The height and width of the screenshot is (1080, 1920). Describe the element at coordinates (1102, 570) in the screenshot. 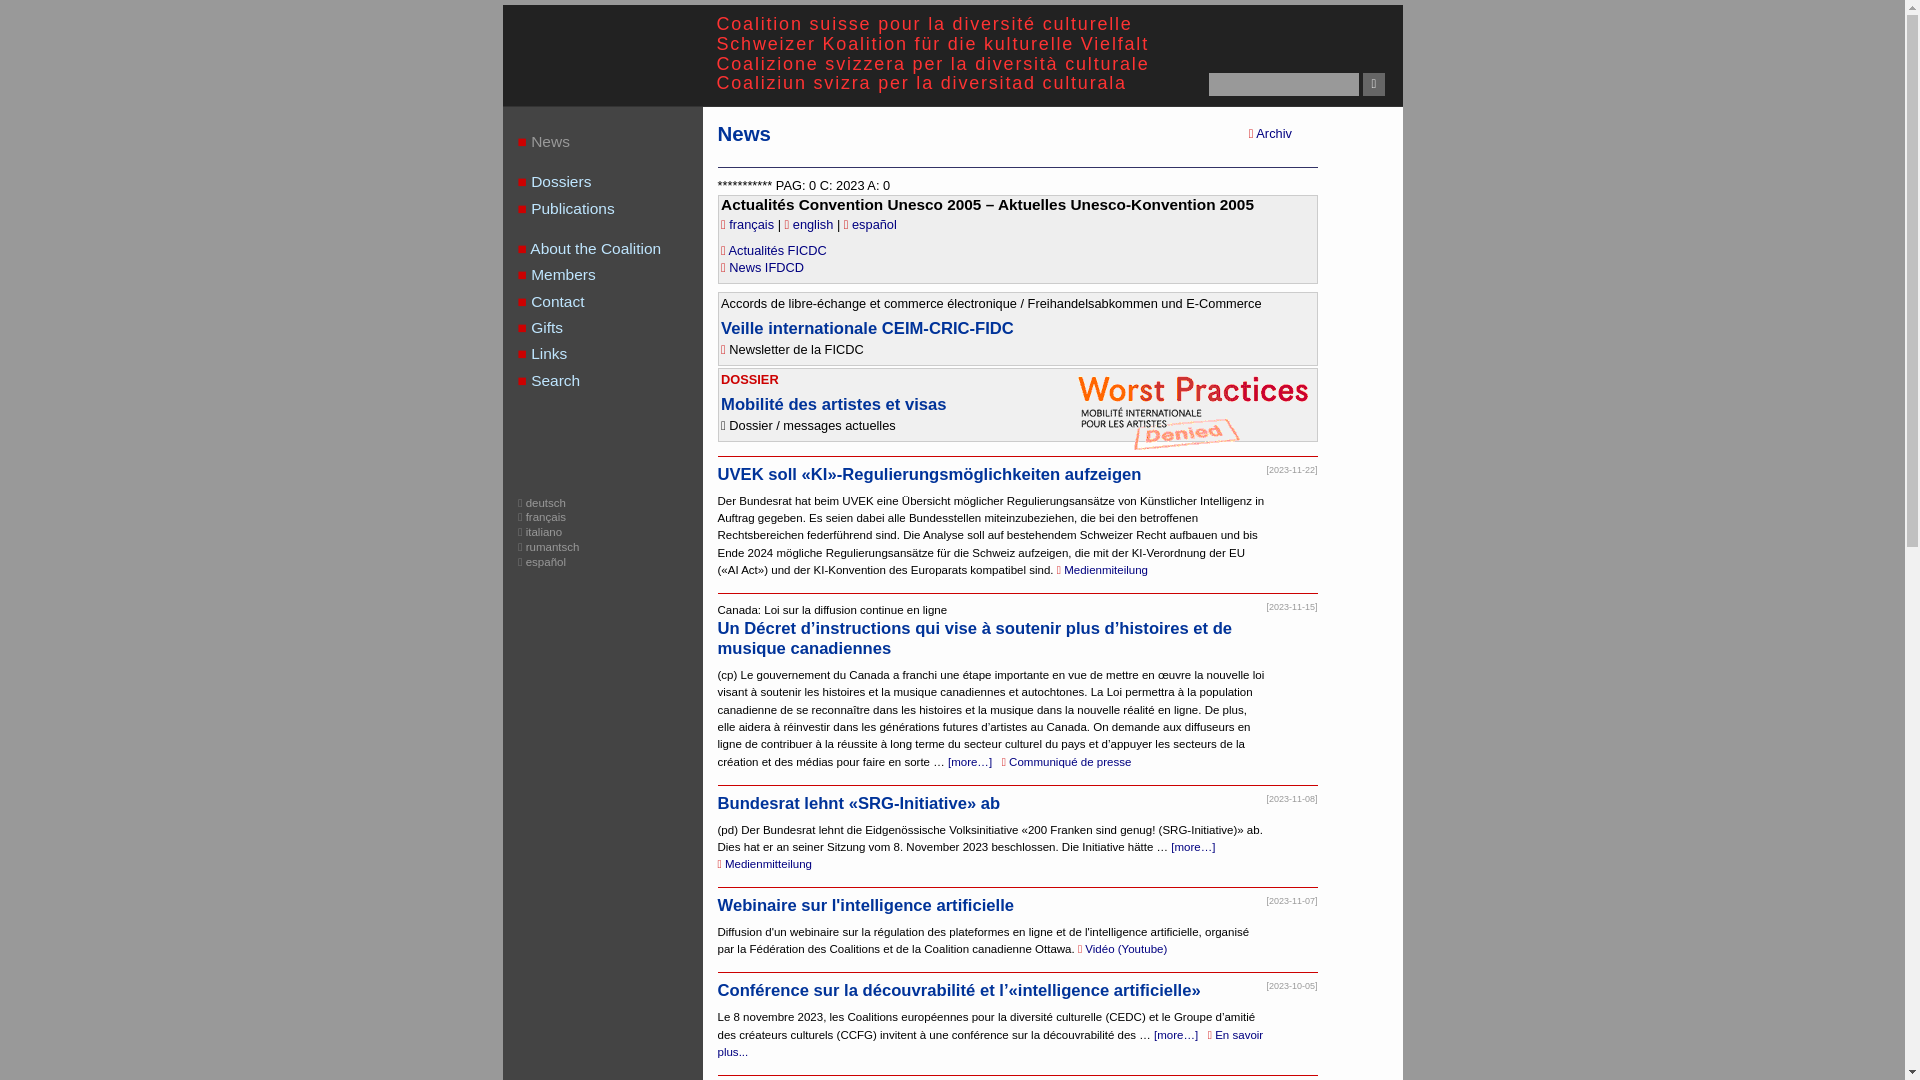

I see `Medienmiteilung` at that location.